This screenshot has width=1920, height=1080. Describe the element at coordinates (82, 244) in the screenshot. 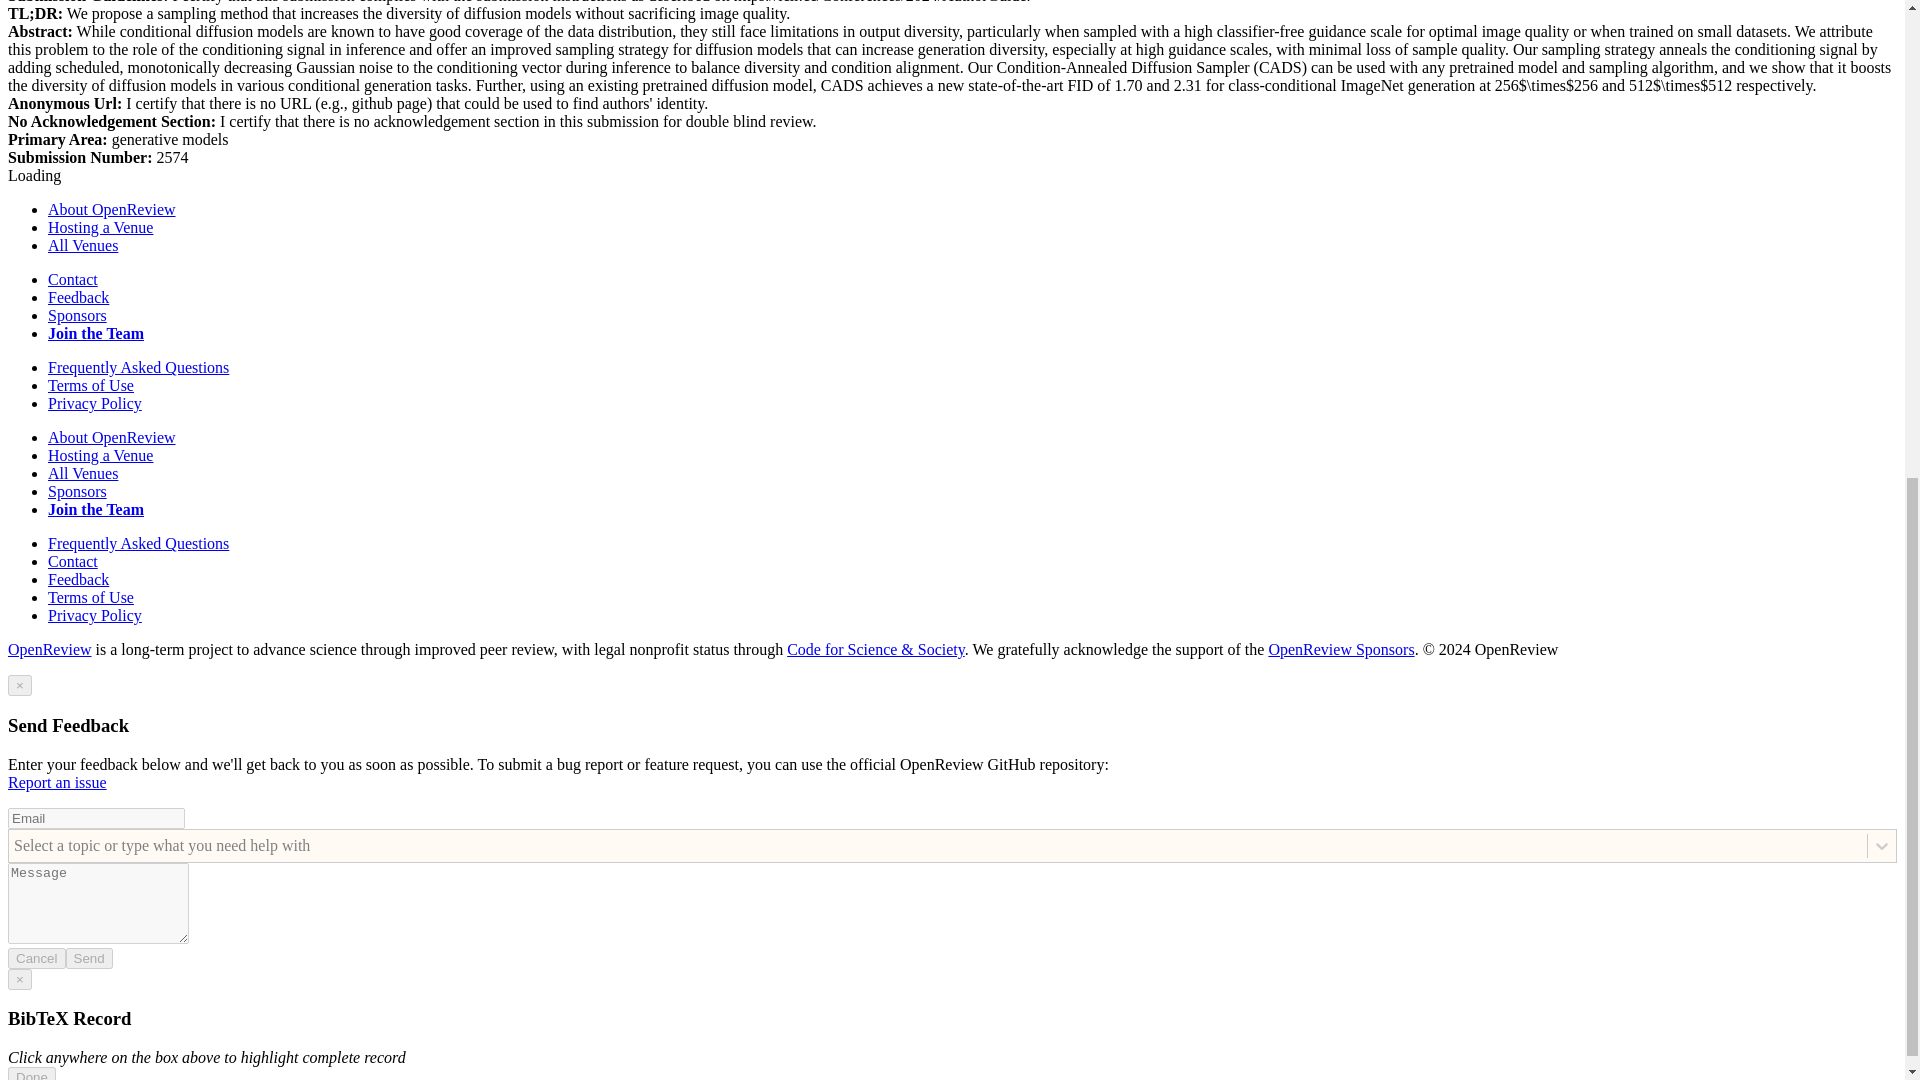

I see `All Venues` at that location.